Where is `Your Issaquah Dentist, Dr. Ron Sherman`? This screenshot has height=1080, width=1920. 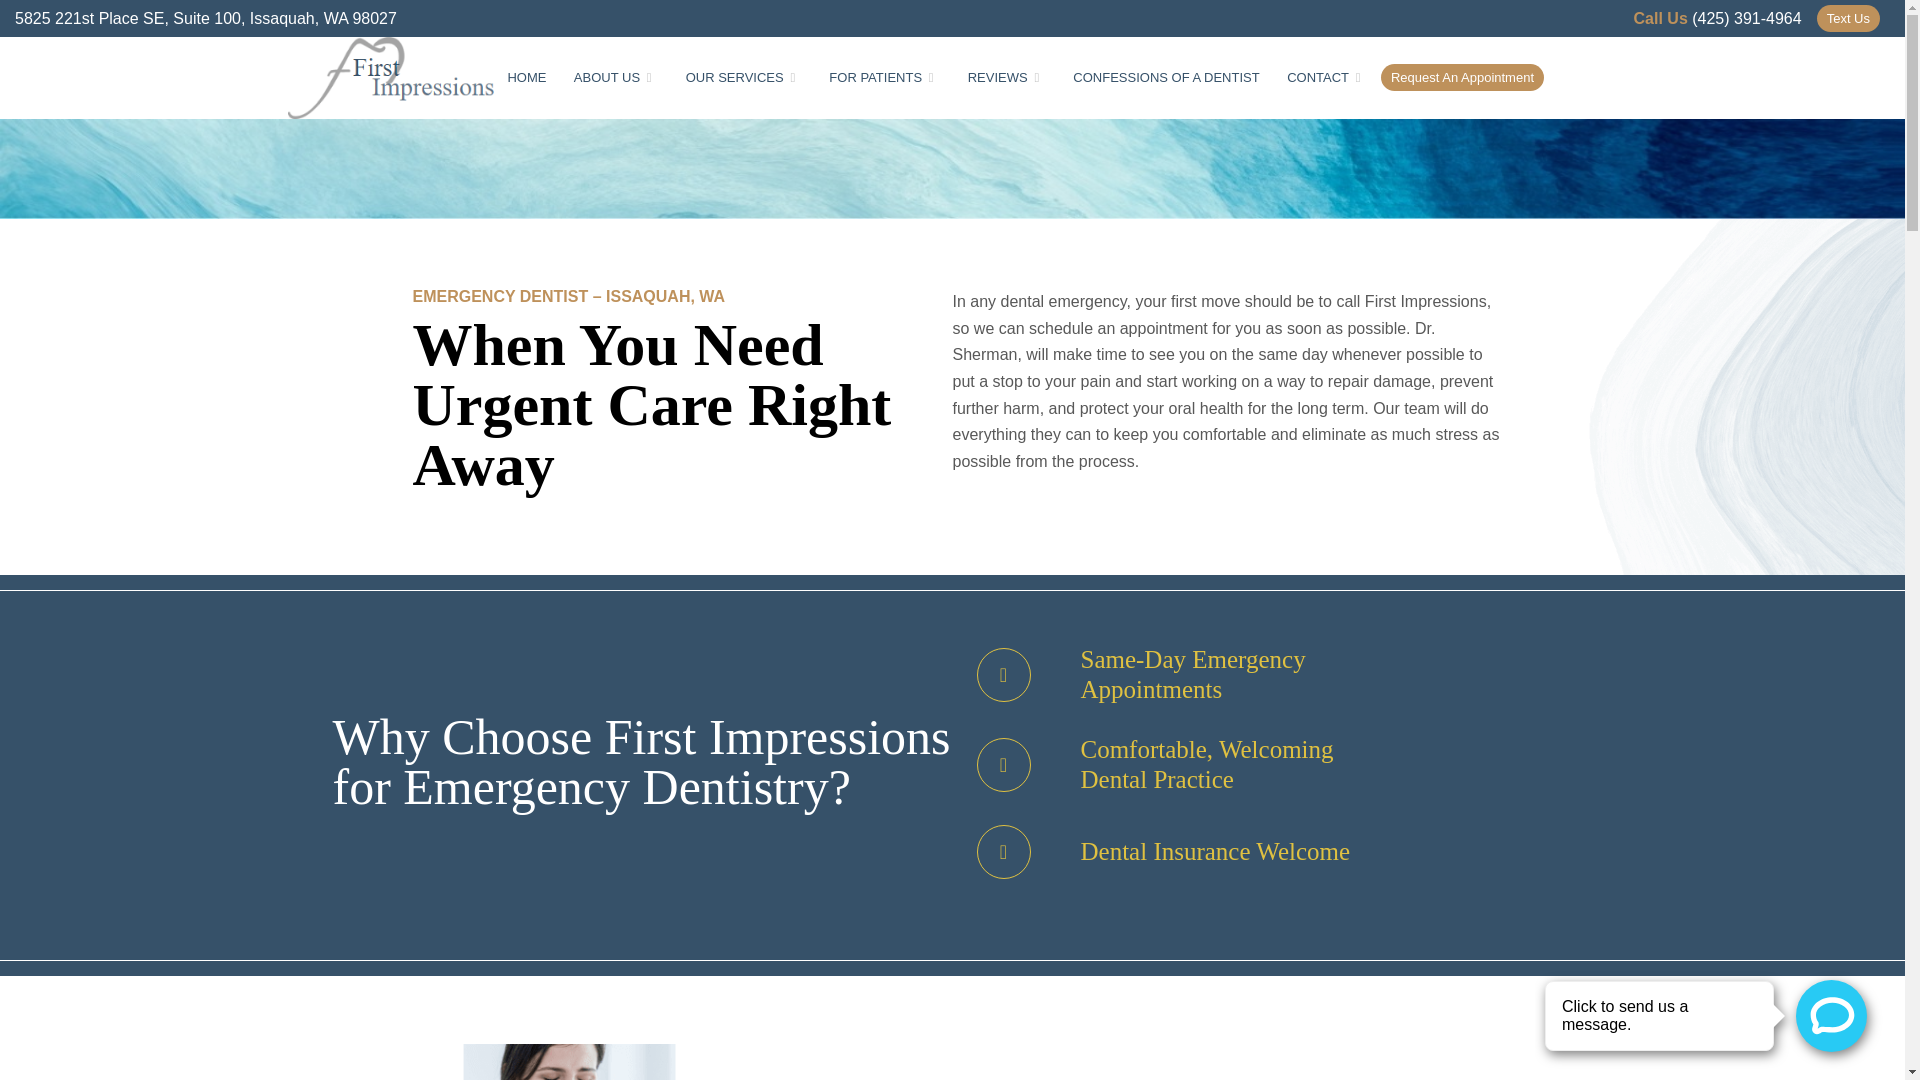 Your Issaquah Dentist, Dr. Ron Sherman is located at coordinates (526, 77).